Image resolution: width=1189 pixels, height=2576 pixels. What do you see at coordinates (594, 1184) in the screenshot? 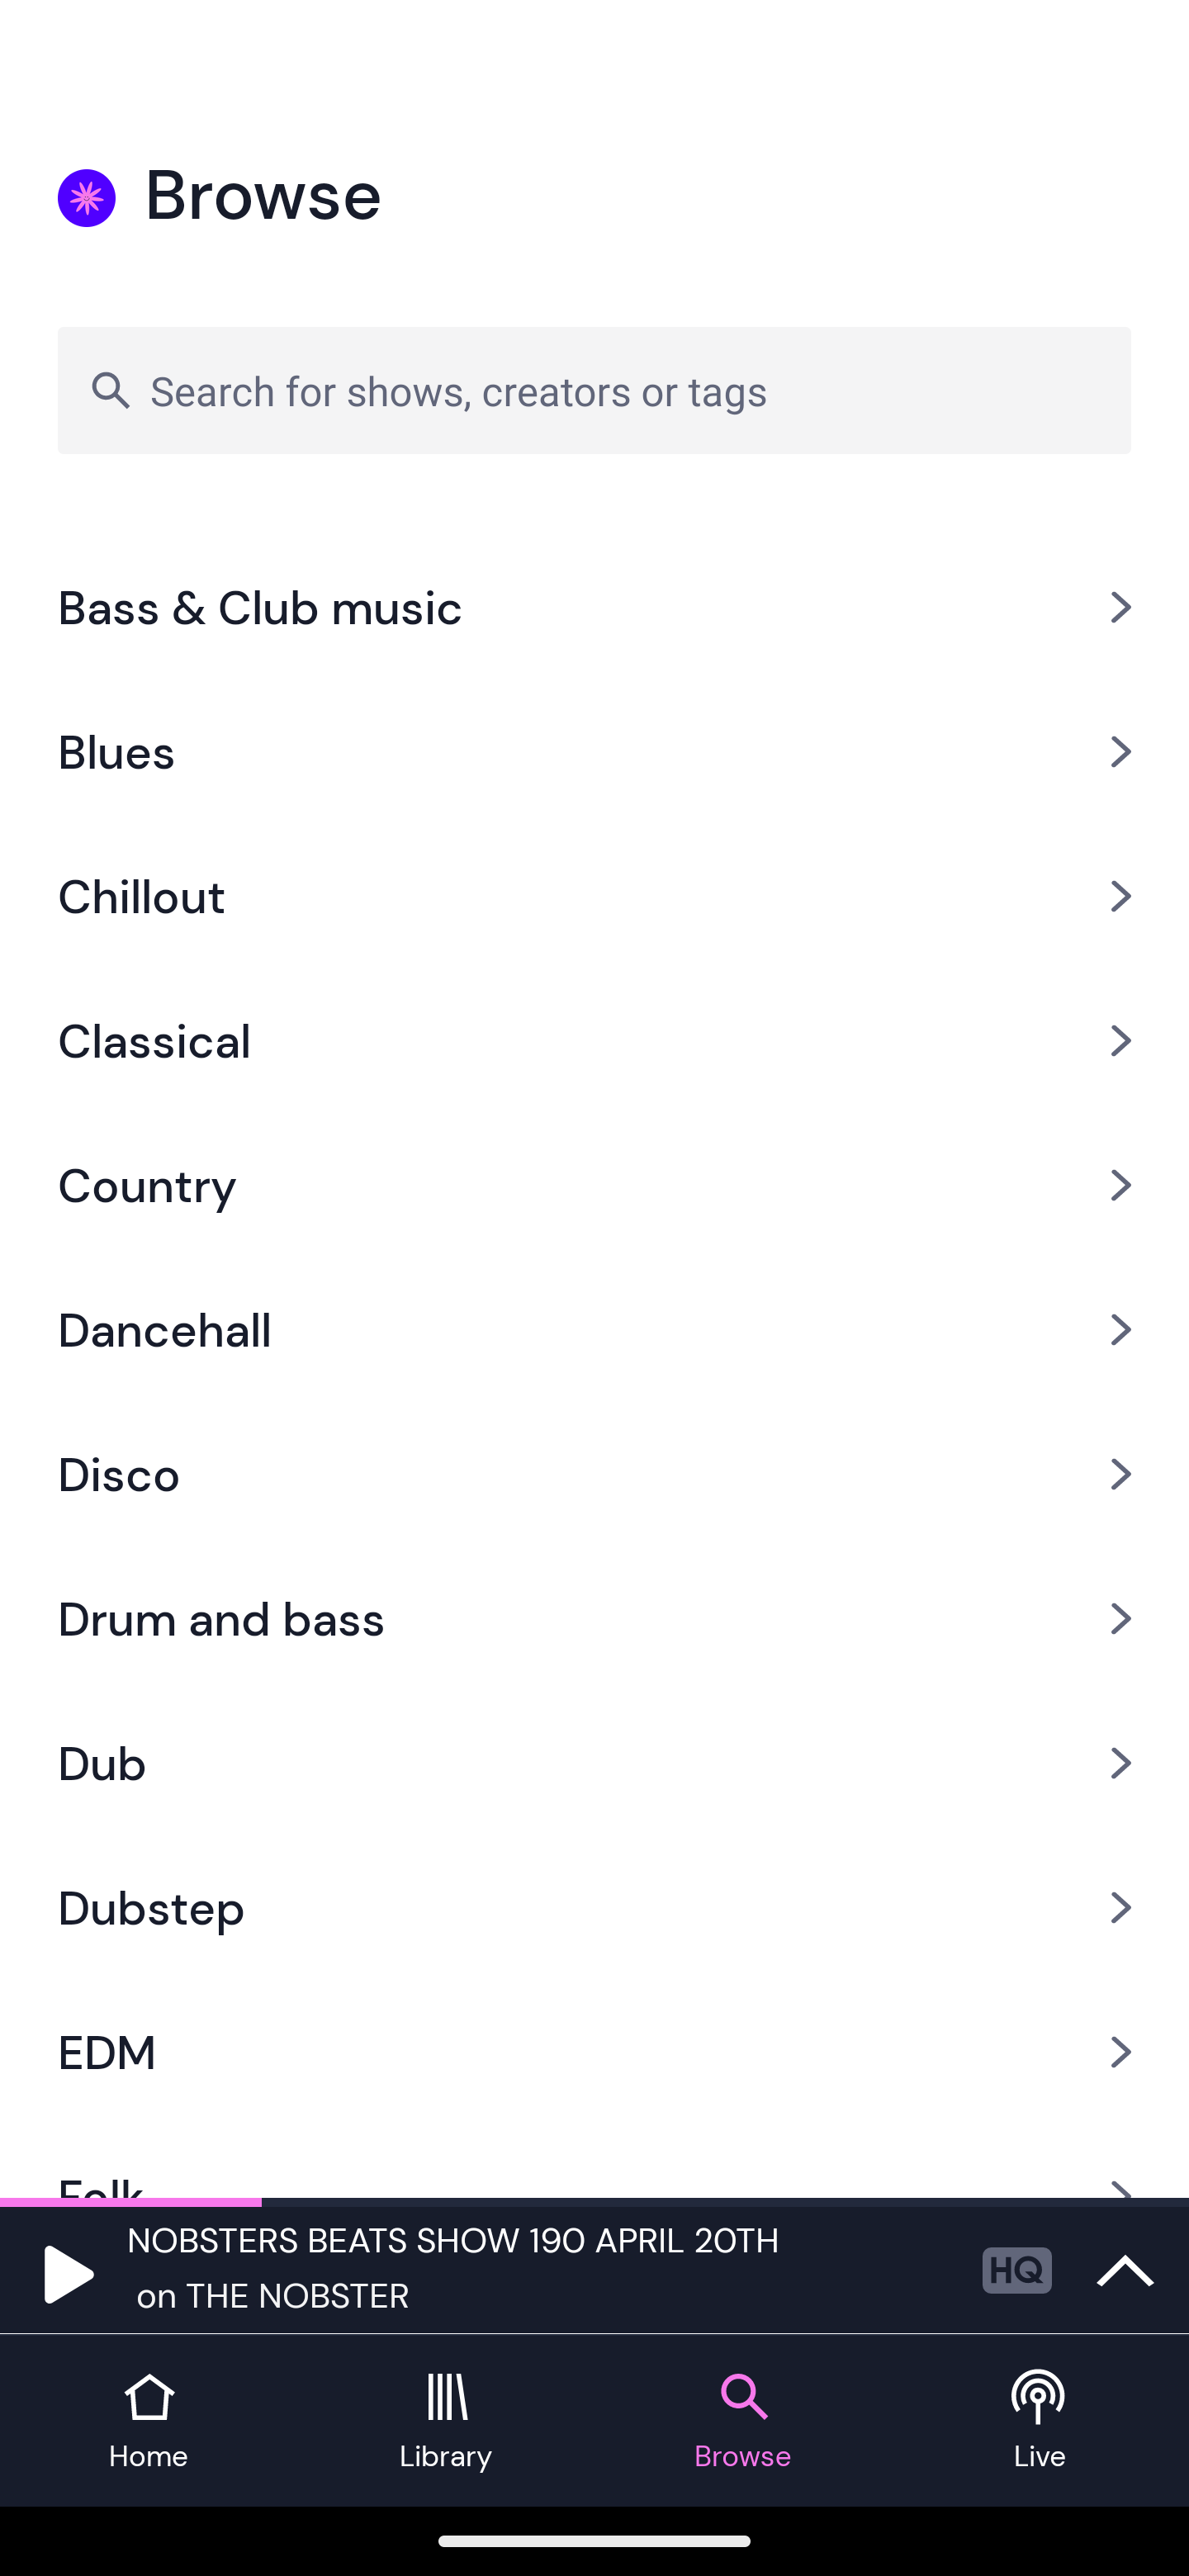
I see `Country` at bounding box center [594, 1184].